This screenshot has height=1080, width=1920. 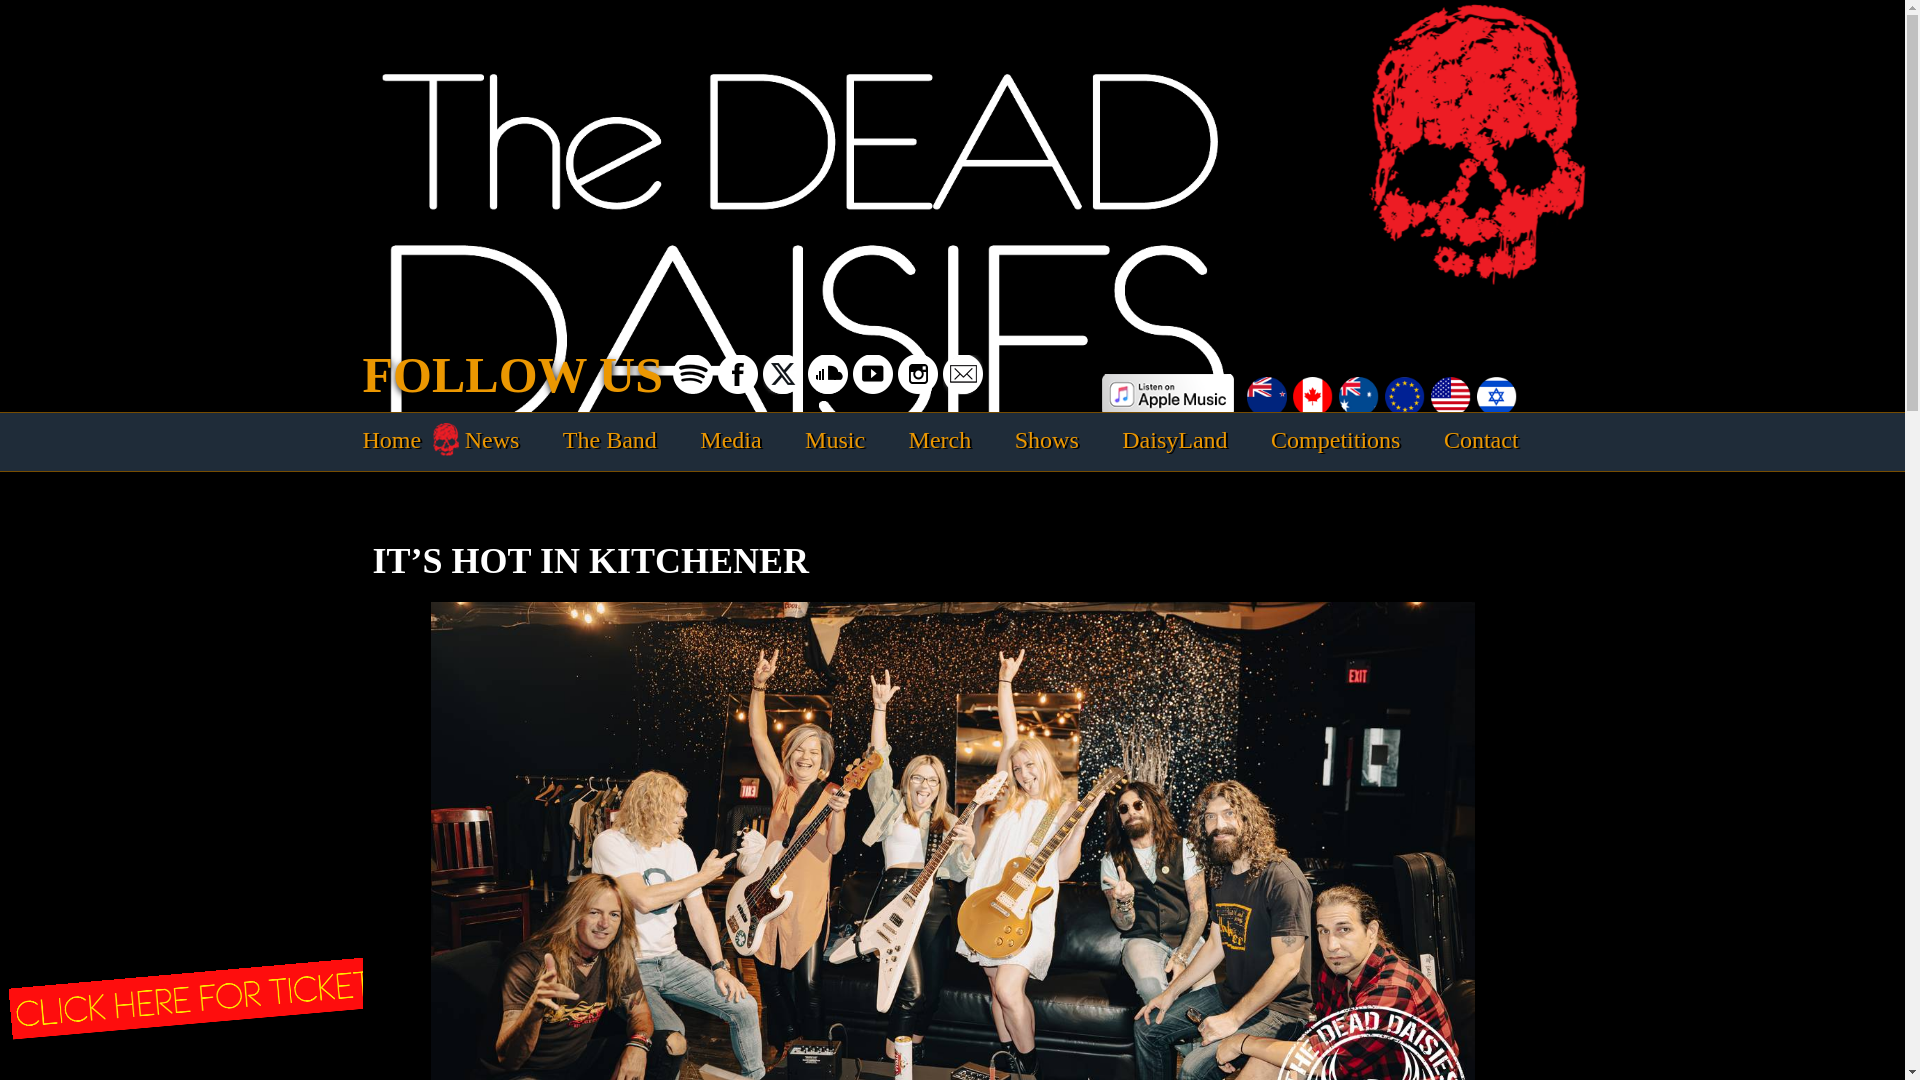 I want to click on Media, so click(x=730, y=440).